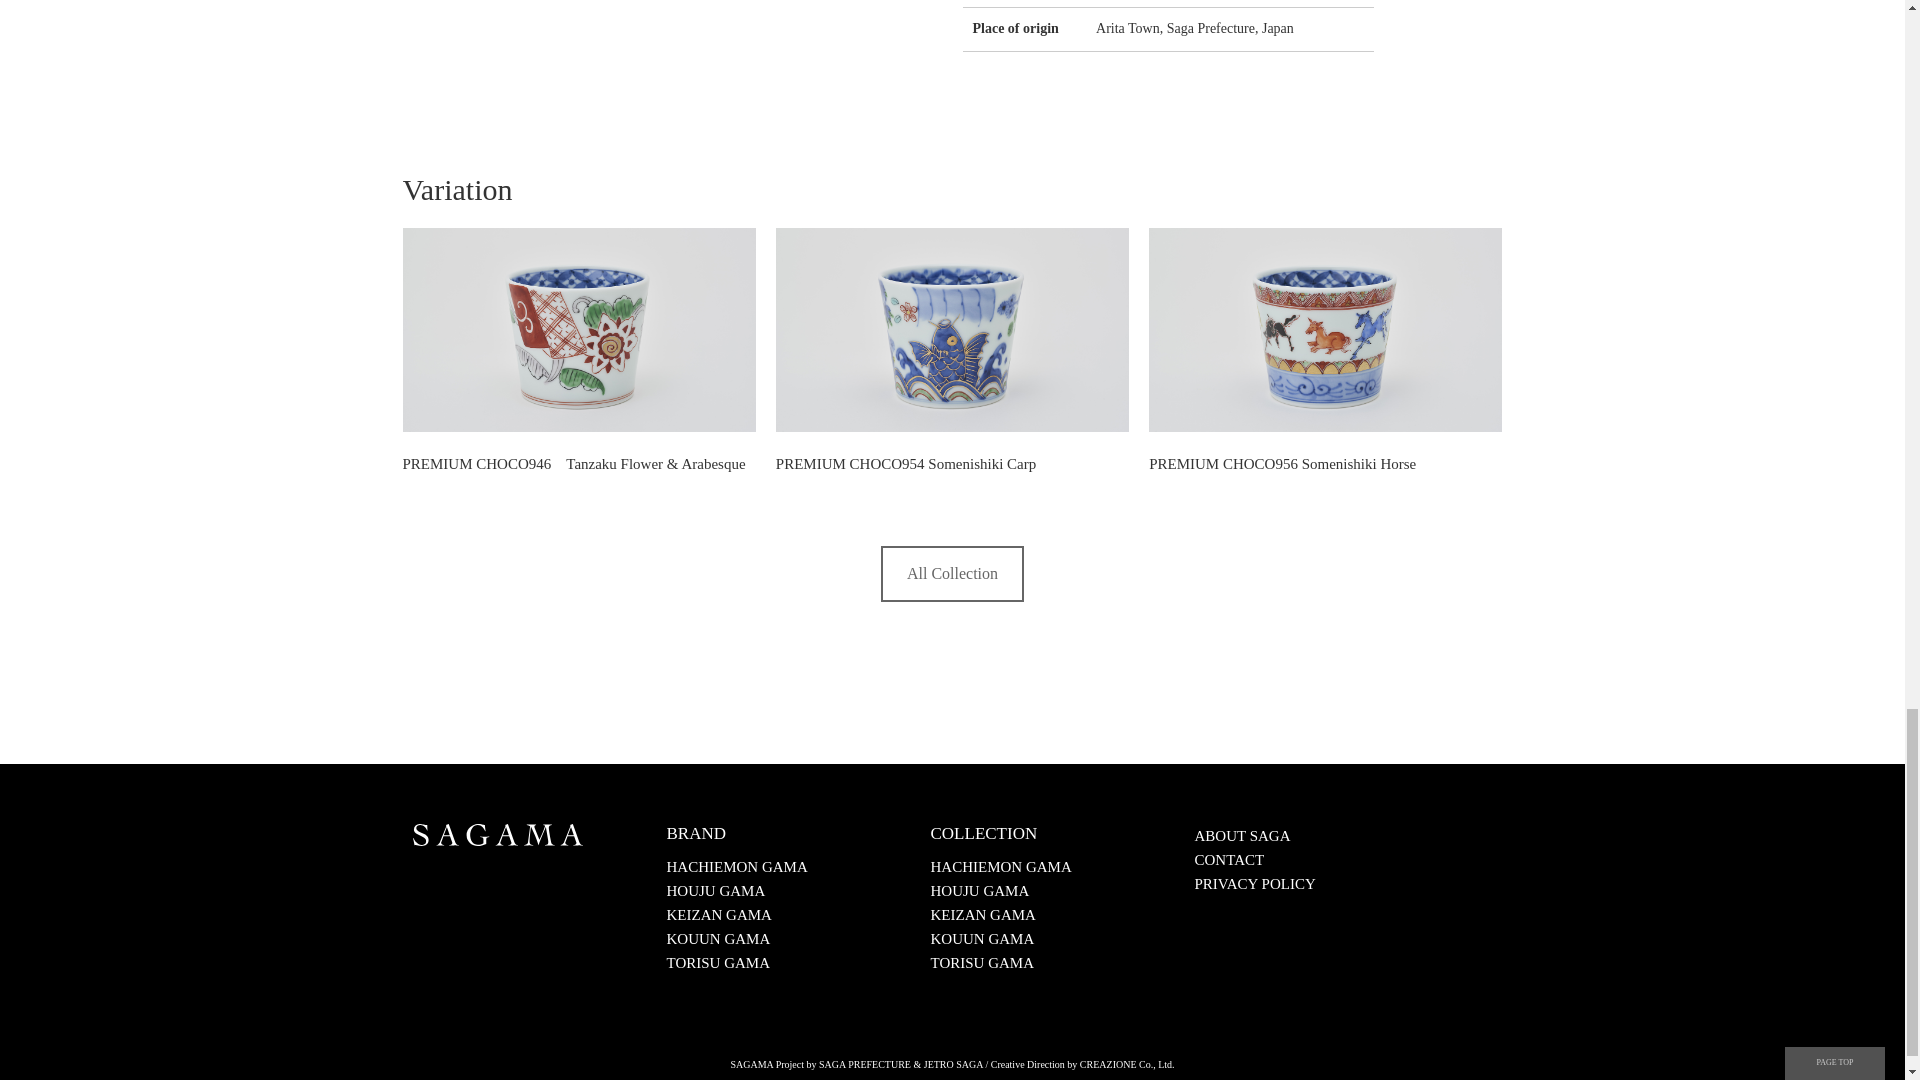  I want to click on KOUUN GAMA, so click(982, 938).